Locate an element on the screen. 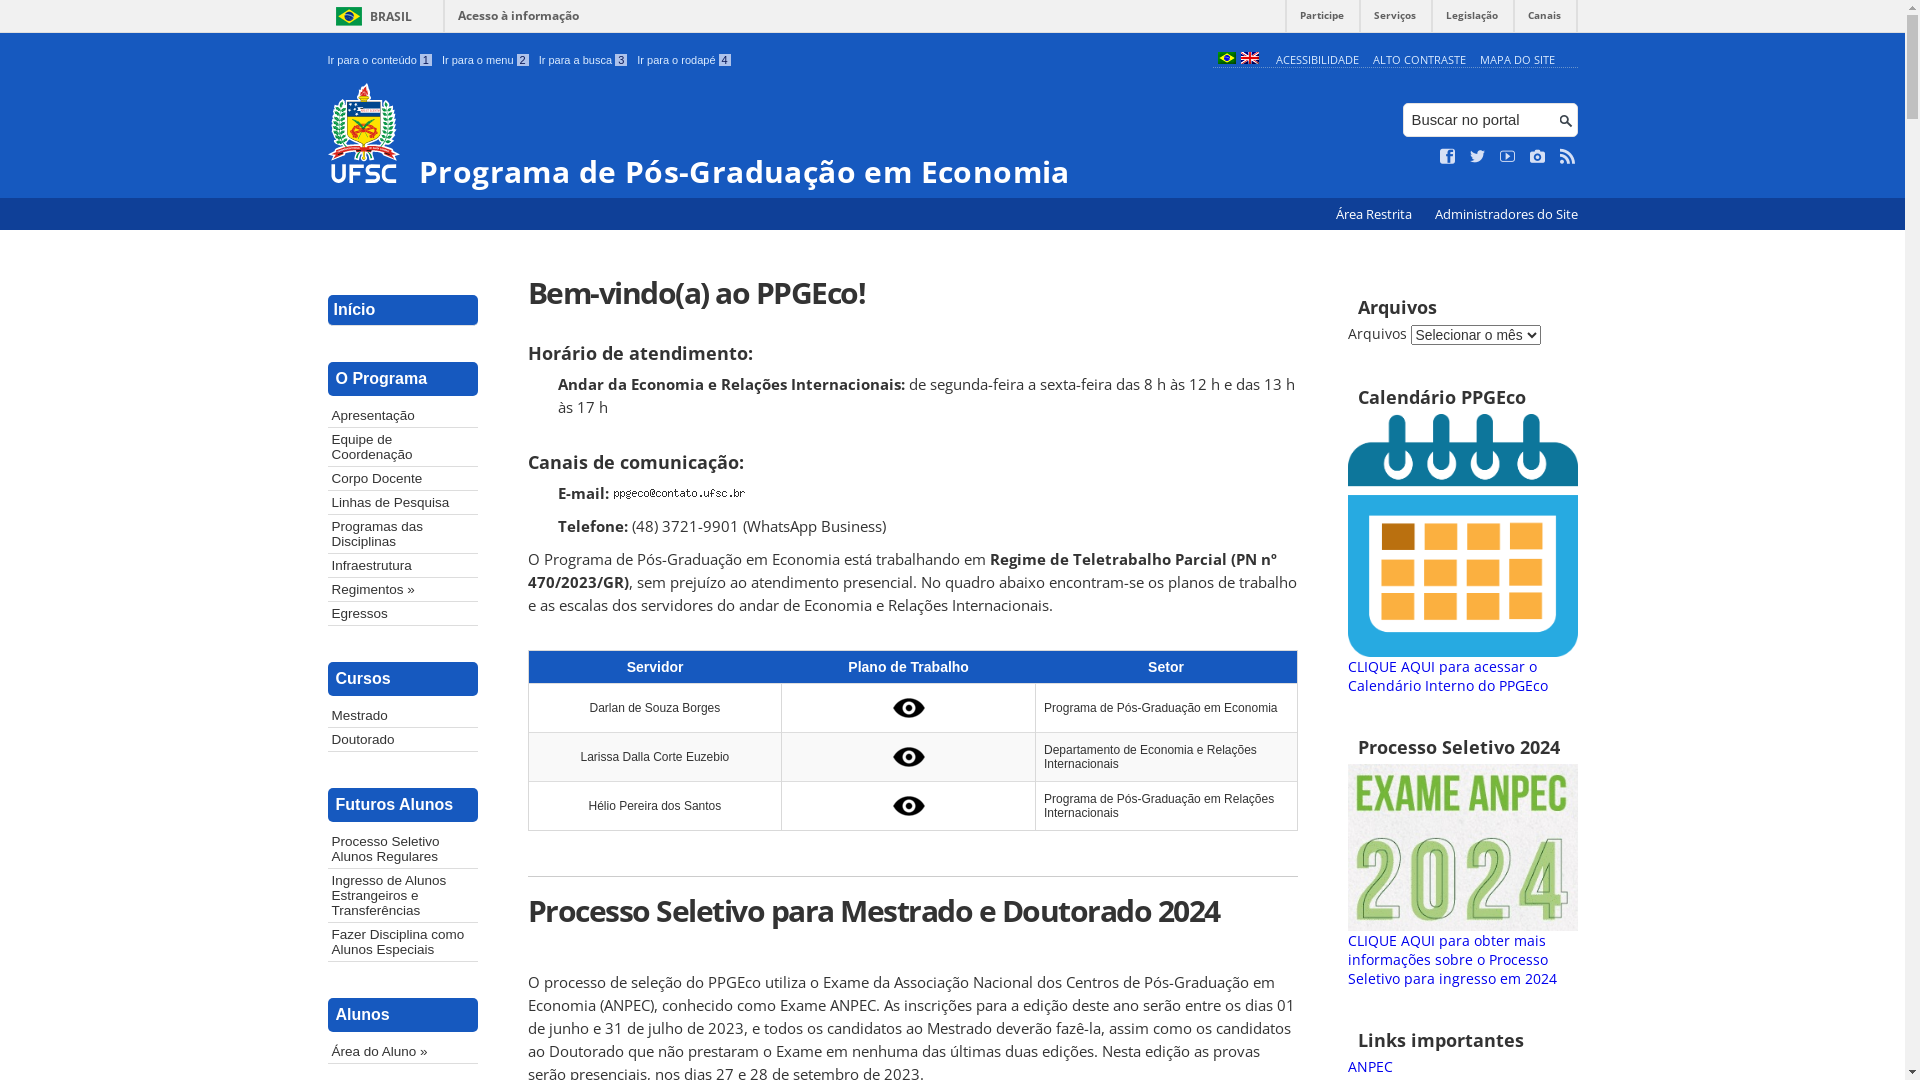 The image size is (1920, 1080). Mestrado is located at coordinates (403, 716).